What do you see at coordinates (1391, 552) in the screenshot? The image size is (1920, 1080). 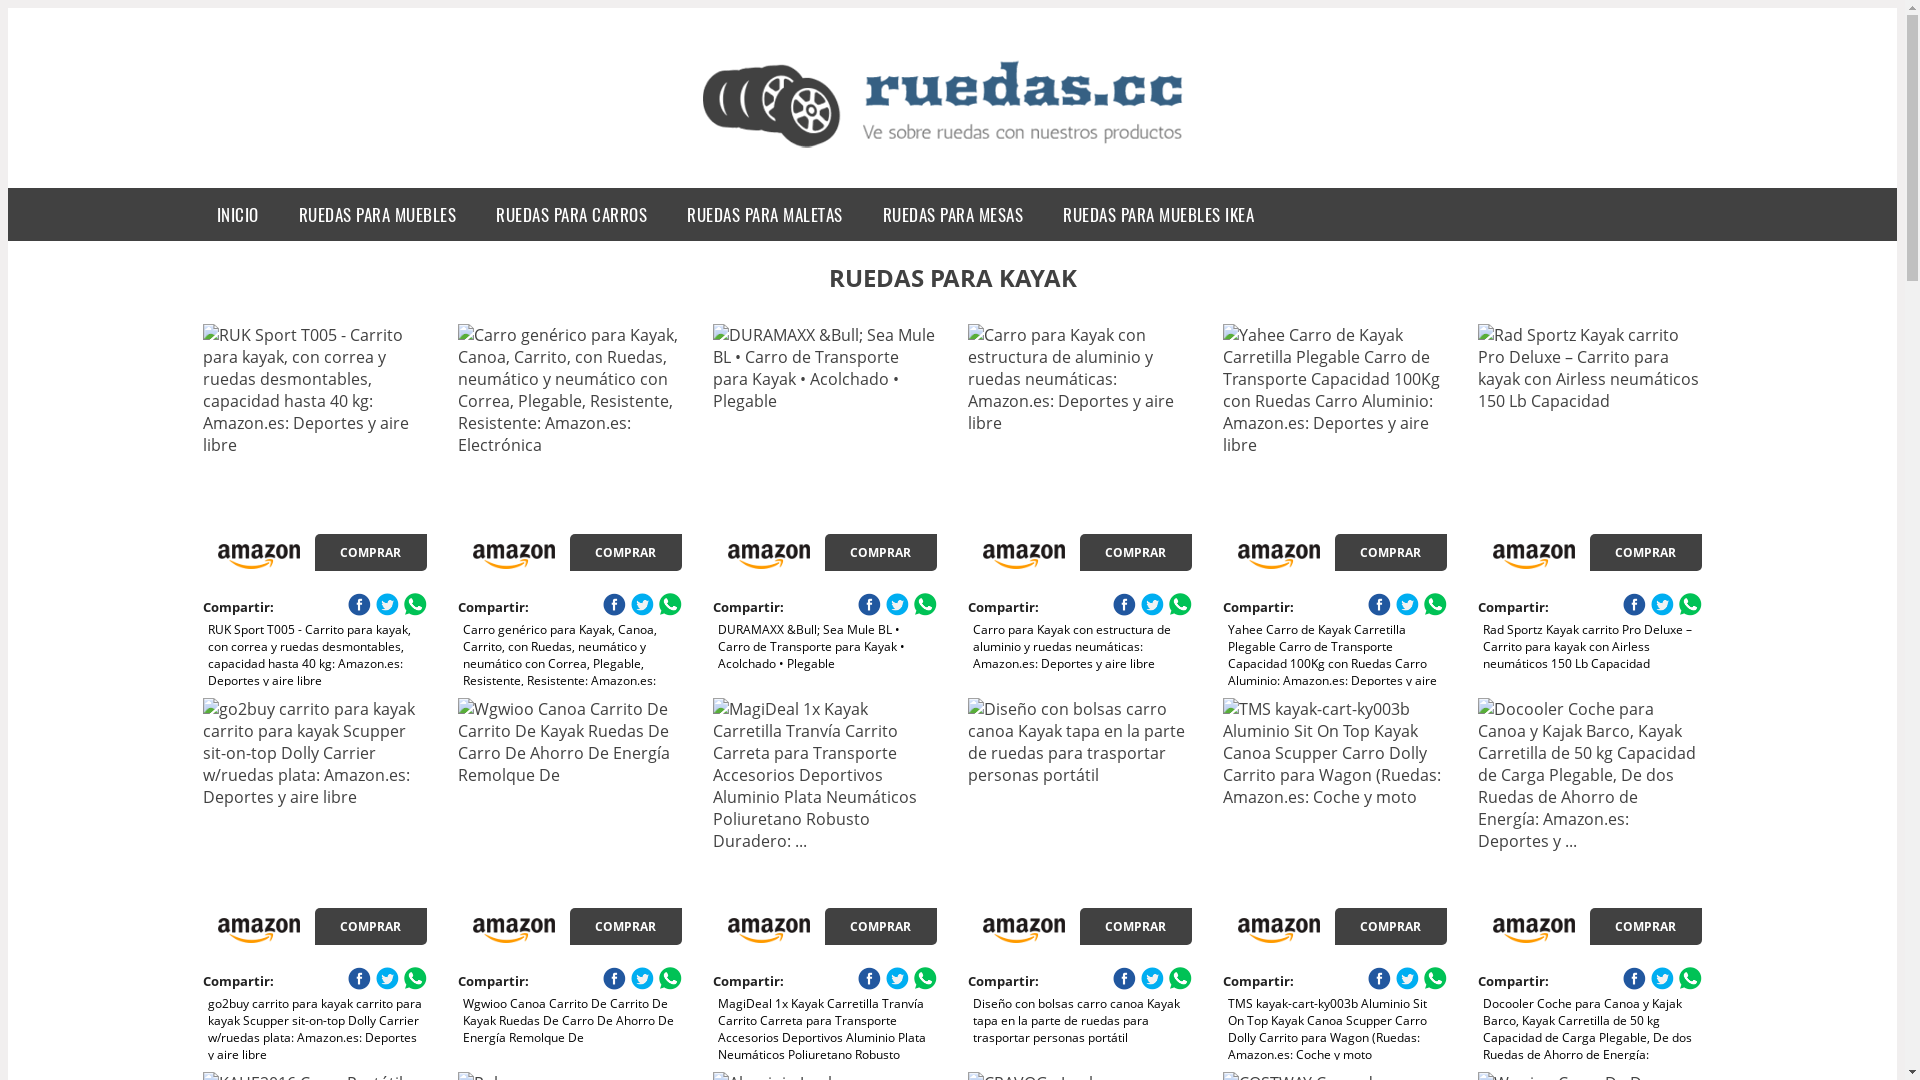 I see `COMPRAR` at bounding box center [1391, 552].